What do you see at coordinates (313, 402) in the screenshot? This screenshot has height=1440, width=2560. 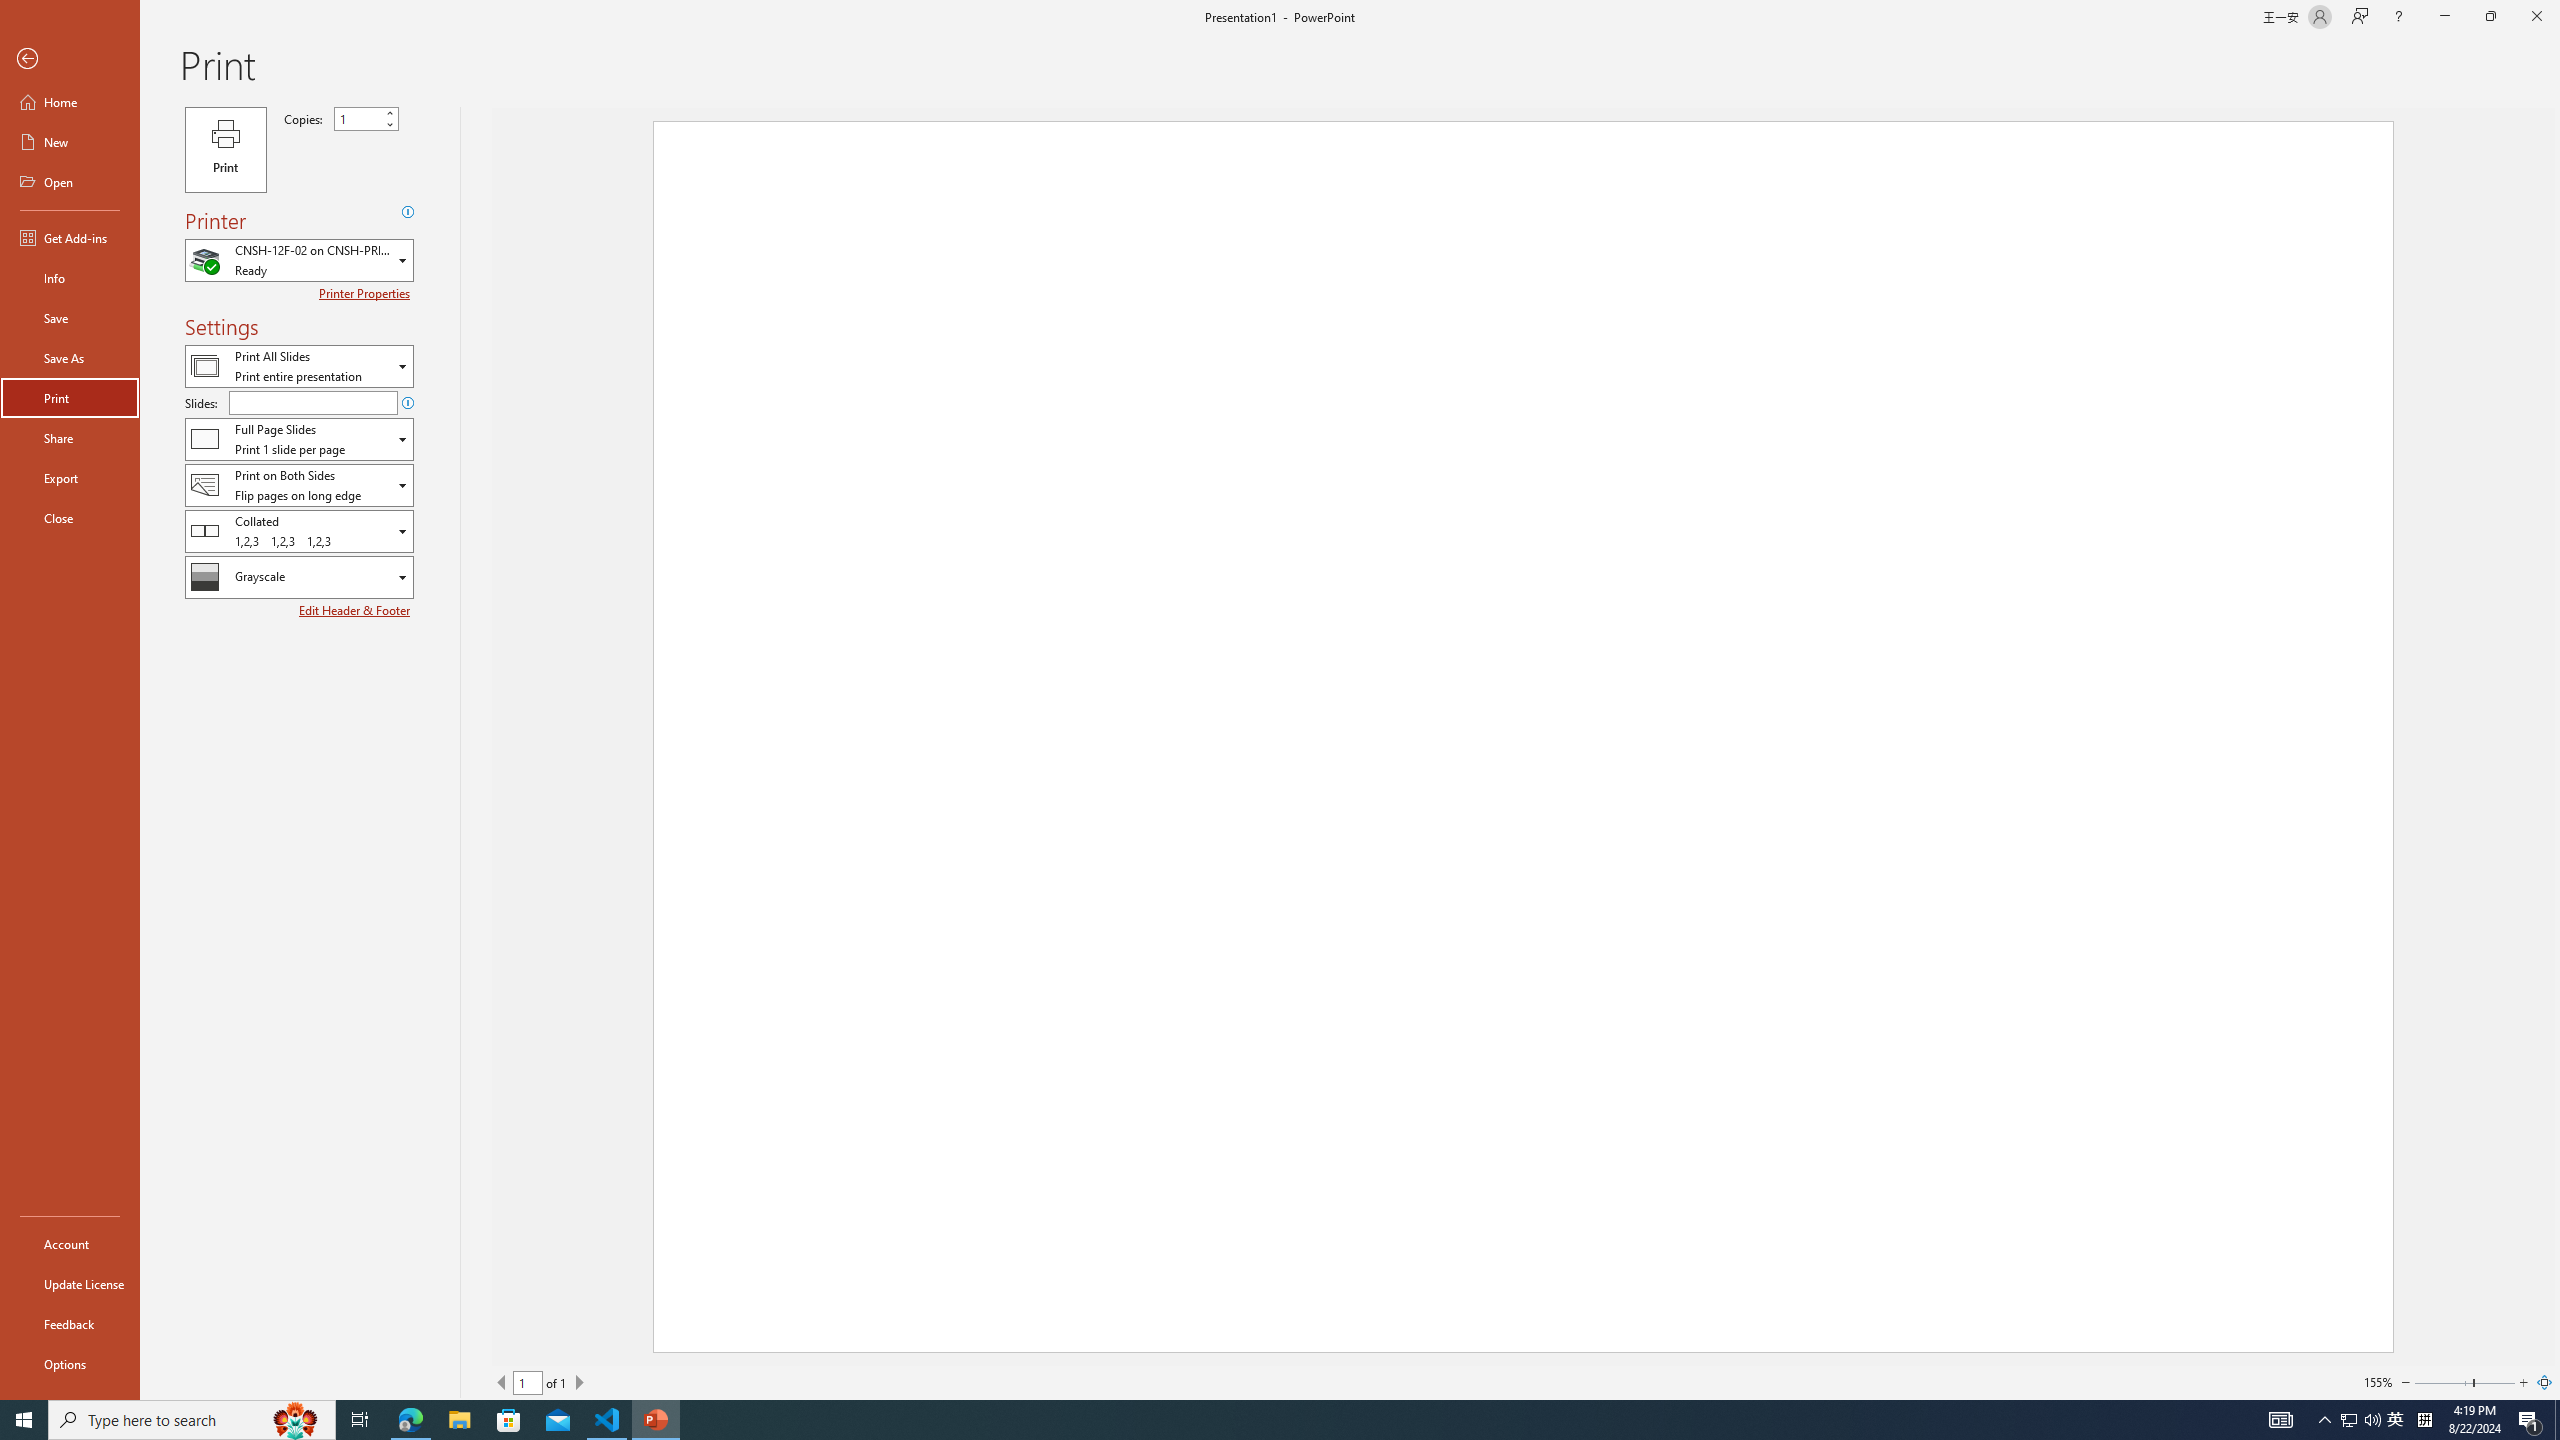 I see `Slides` at bounding box center [313, 402].